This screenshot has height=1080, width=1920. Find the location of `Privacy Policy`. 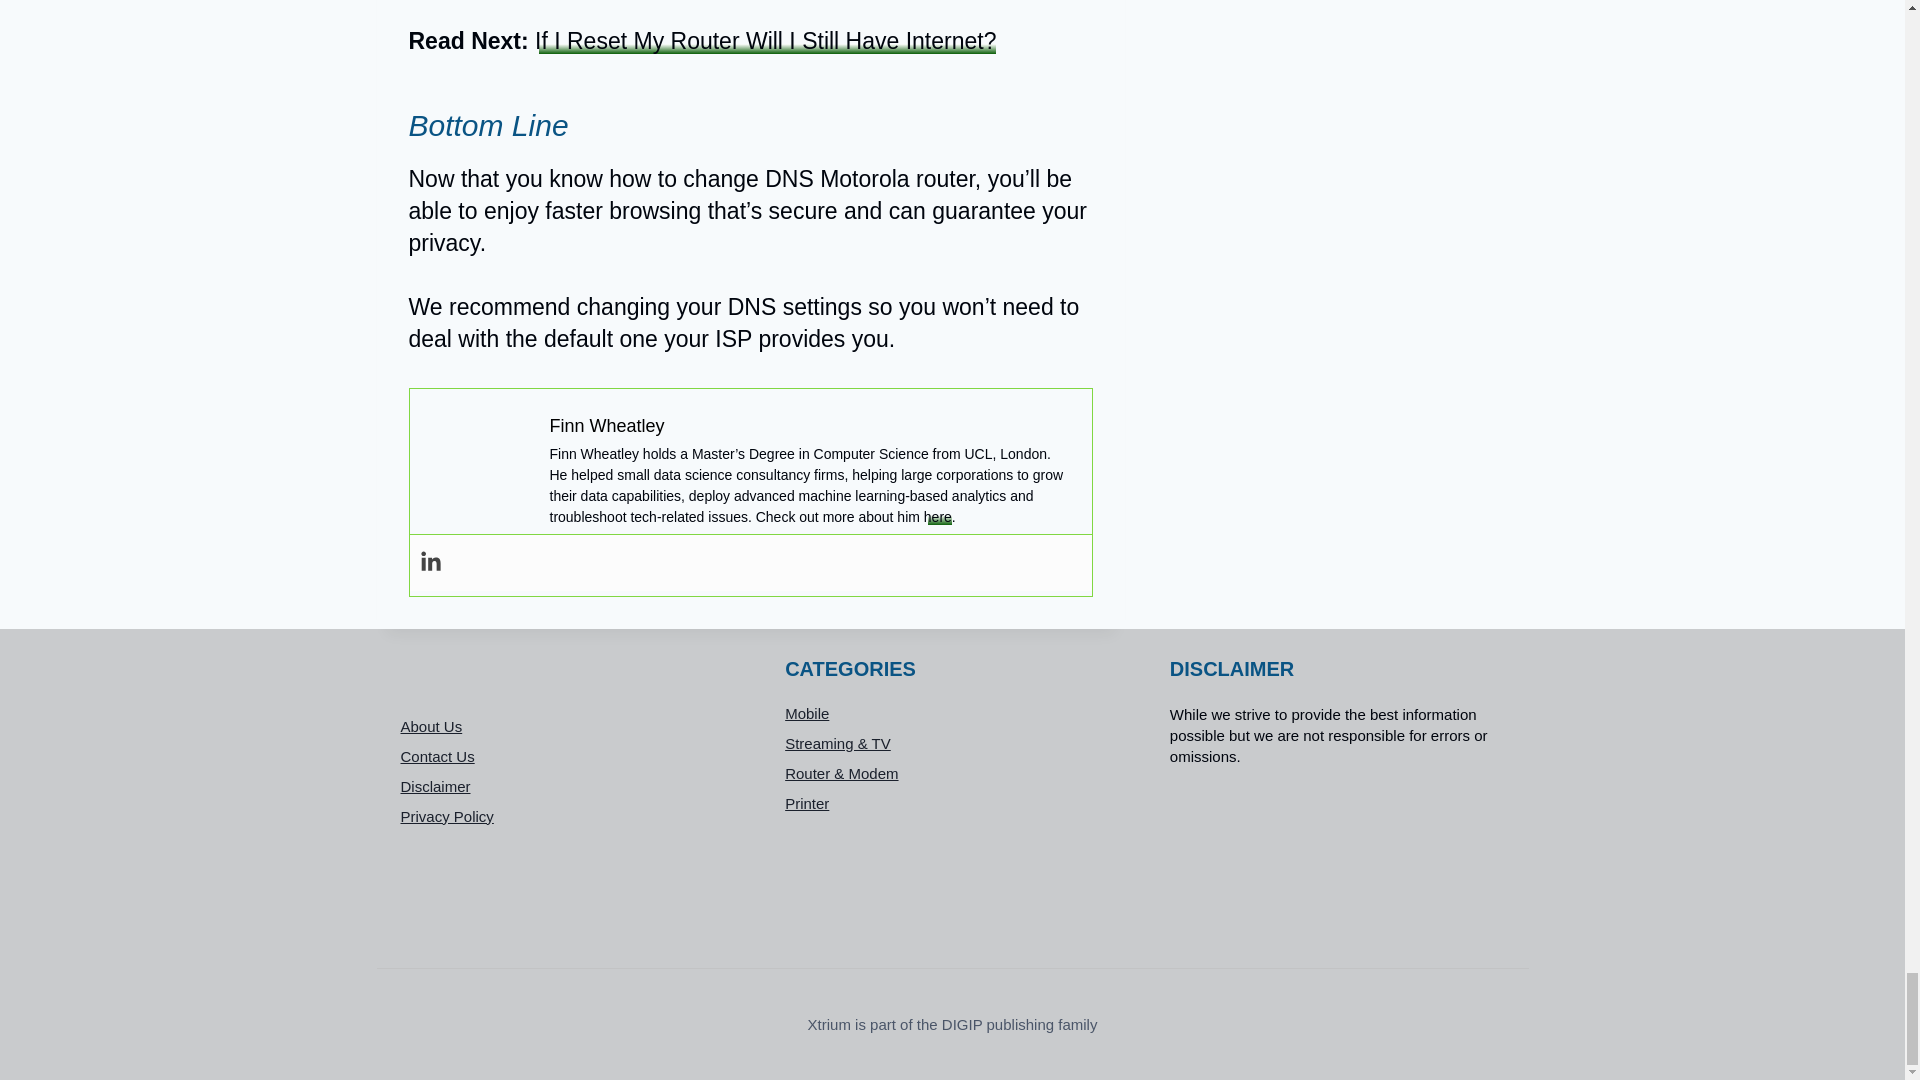

Privacy Policy is located at coordinates (567, 816).